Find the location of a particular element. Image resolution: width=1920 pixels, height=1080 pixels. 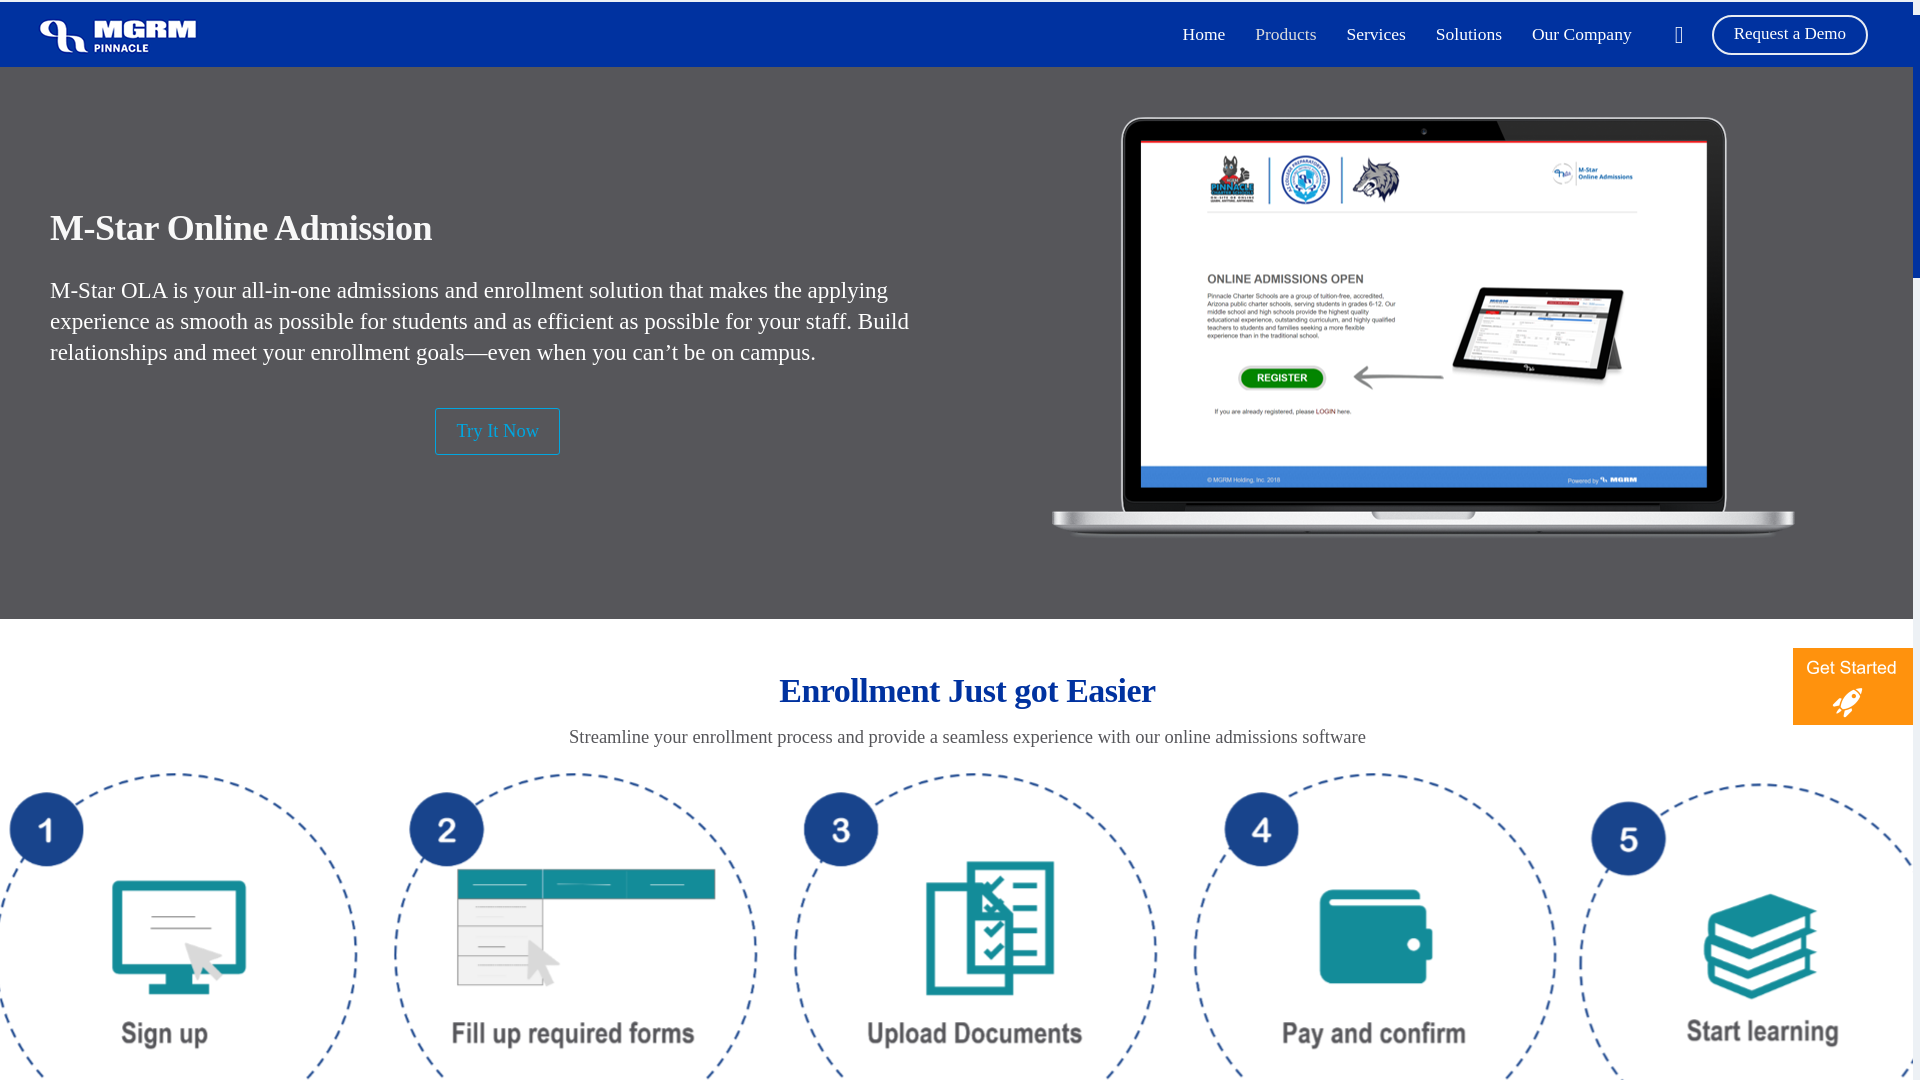

MGRM Pinnacle is located at coordinates (120, 34).